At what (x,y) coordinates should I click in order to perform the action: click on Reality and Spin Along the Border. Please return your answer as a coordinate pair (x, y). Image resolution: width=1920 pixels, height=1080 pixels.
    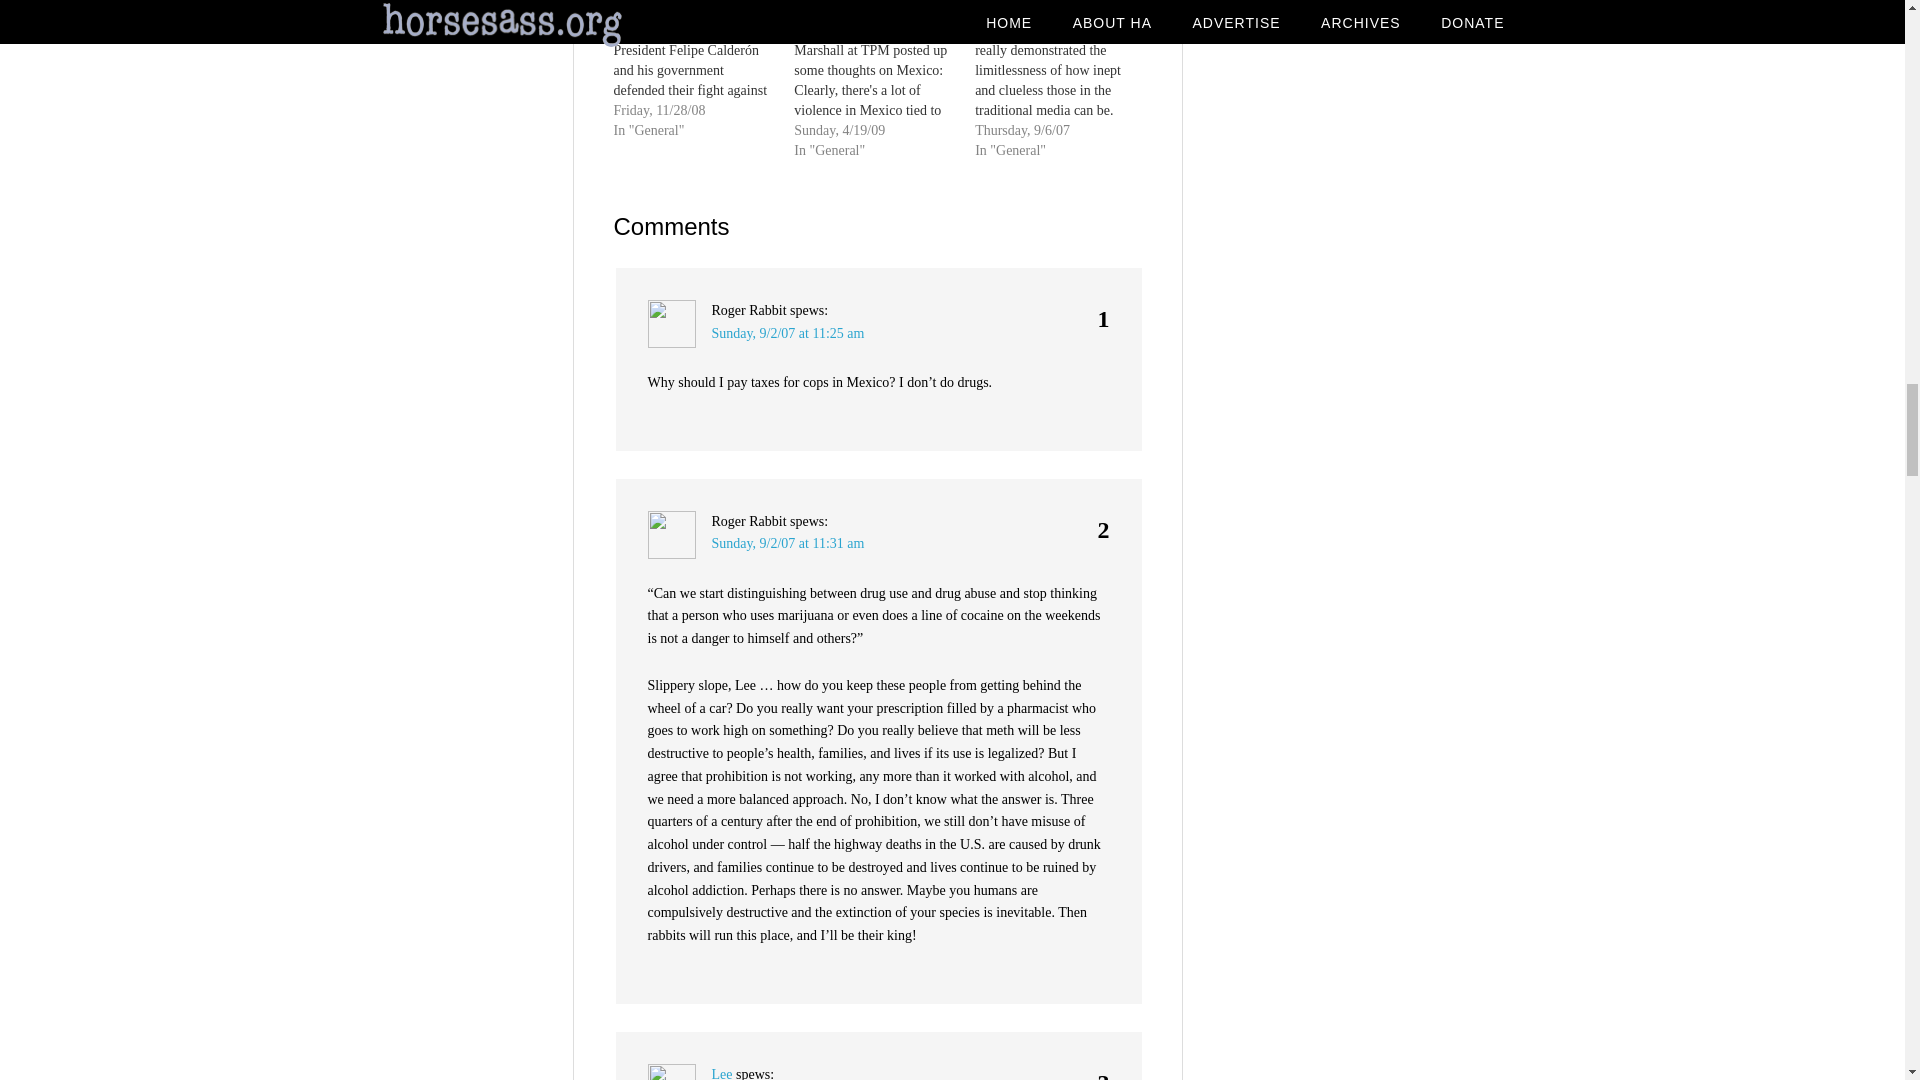
    Looking at the image, I should click on (884, 80).